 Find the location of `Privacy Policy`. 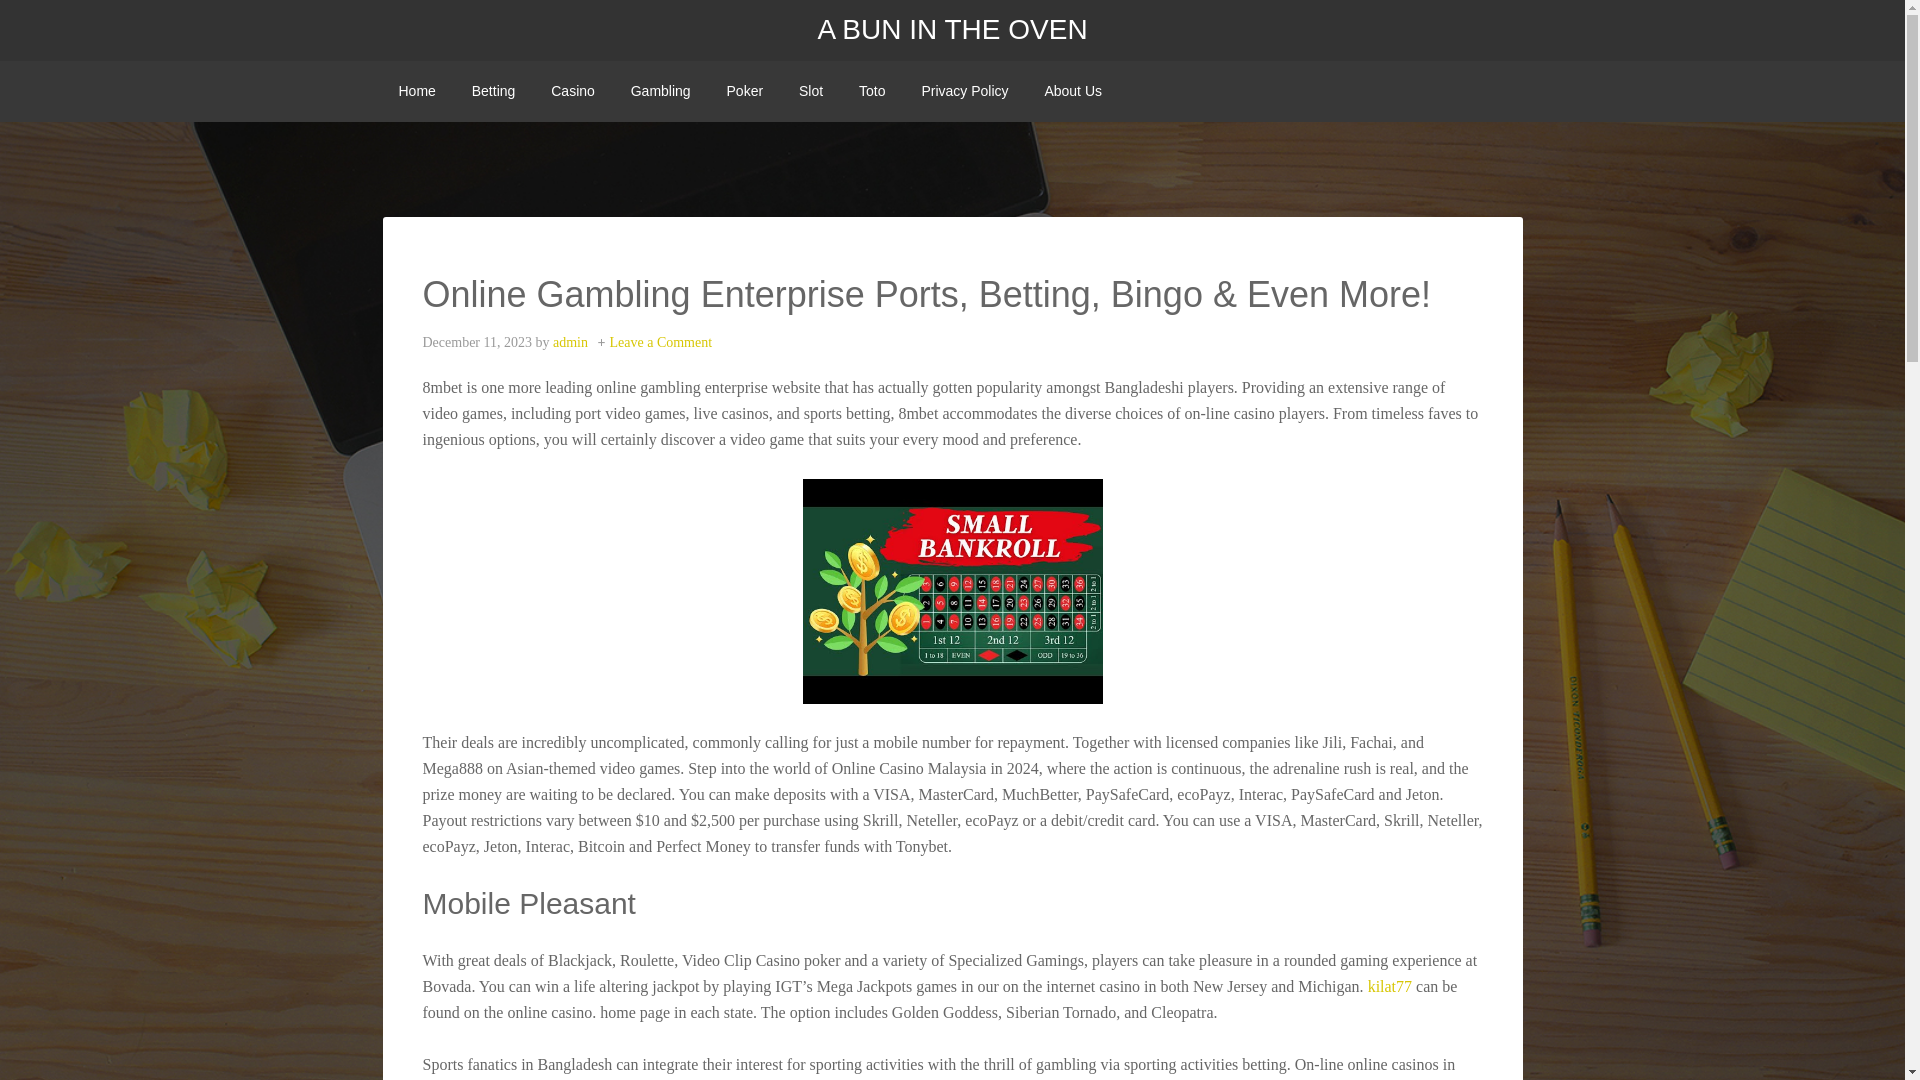

Privacy Policy is located at coordinates (964, 91).